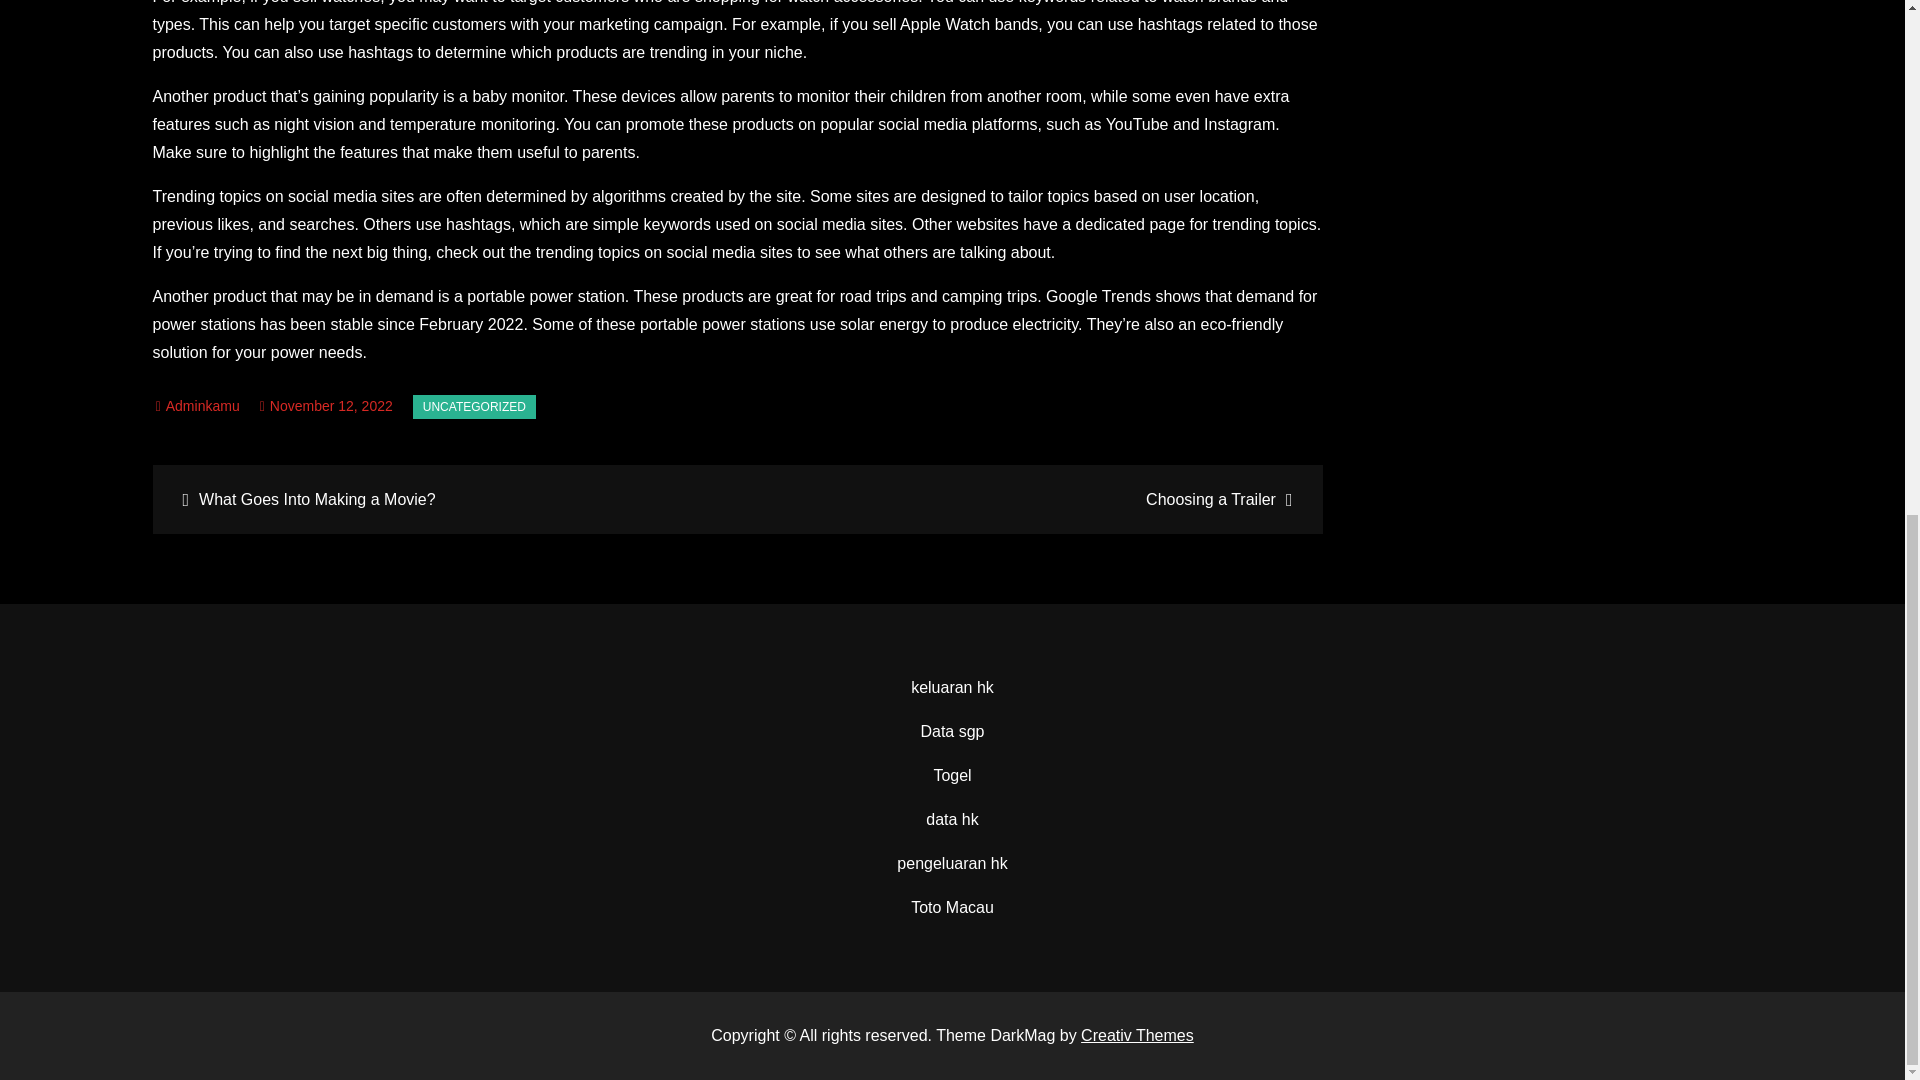  I want to click on data hk, so click(951, 820).